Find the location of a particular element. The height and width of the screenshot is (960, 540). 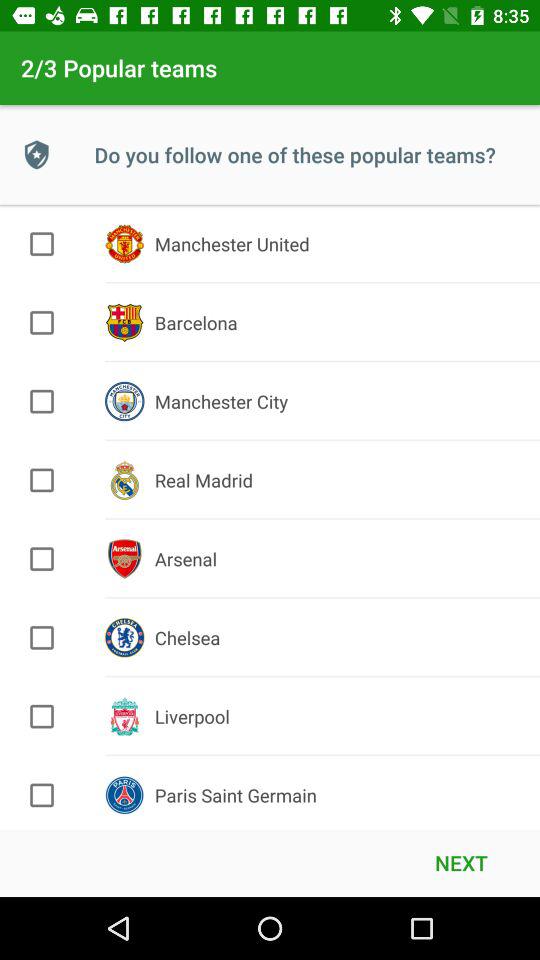

select the image right to third check box is located at coordinates (124, 402).